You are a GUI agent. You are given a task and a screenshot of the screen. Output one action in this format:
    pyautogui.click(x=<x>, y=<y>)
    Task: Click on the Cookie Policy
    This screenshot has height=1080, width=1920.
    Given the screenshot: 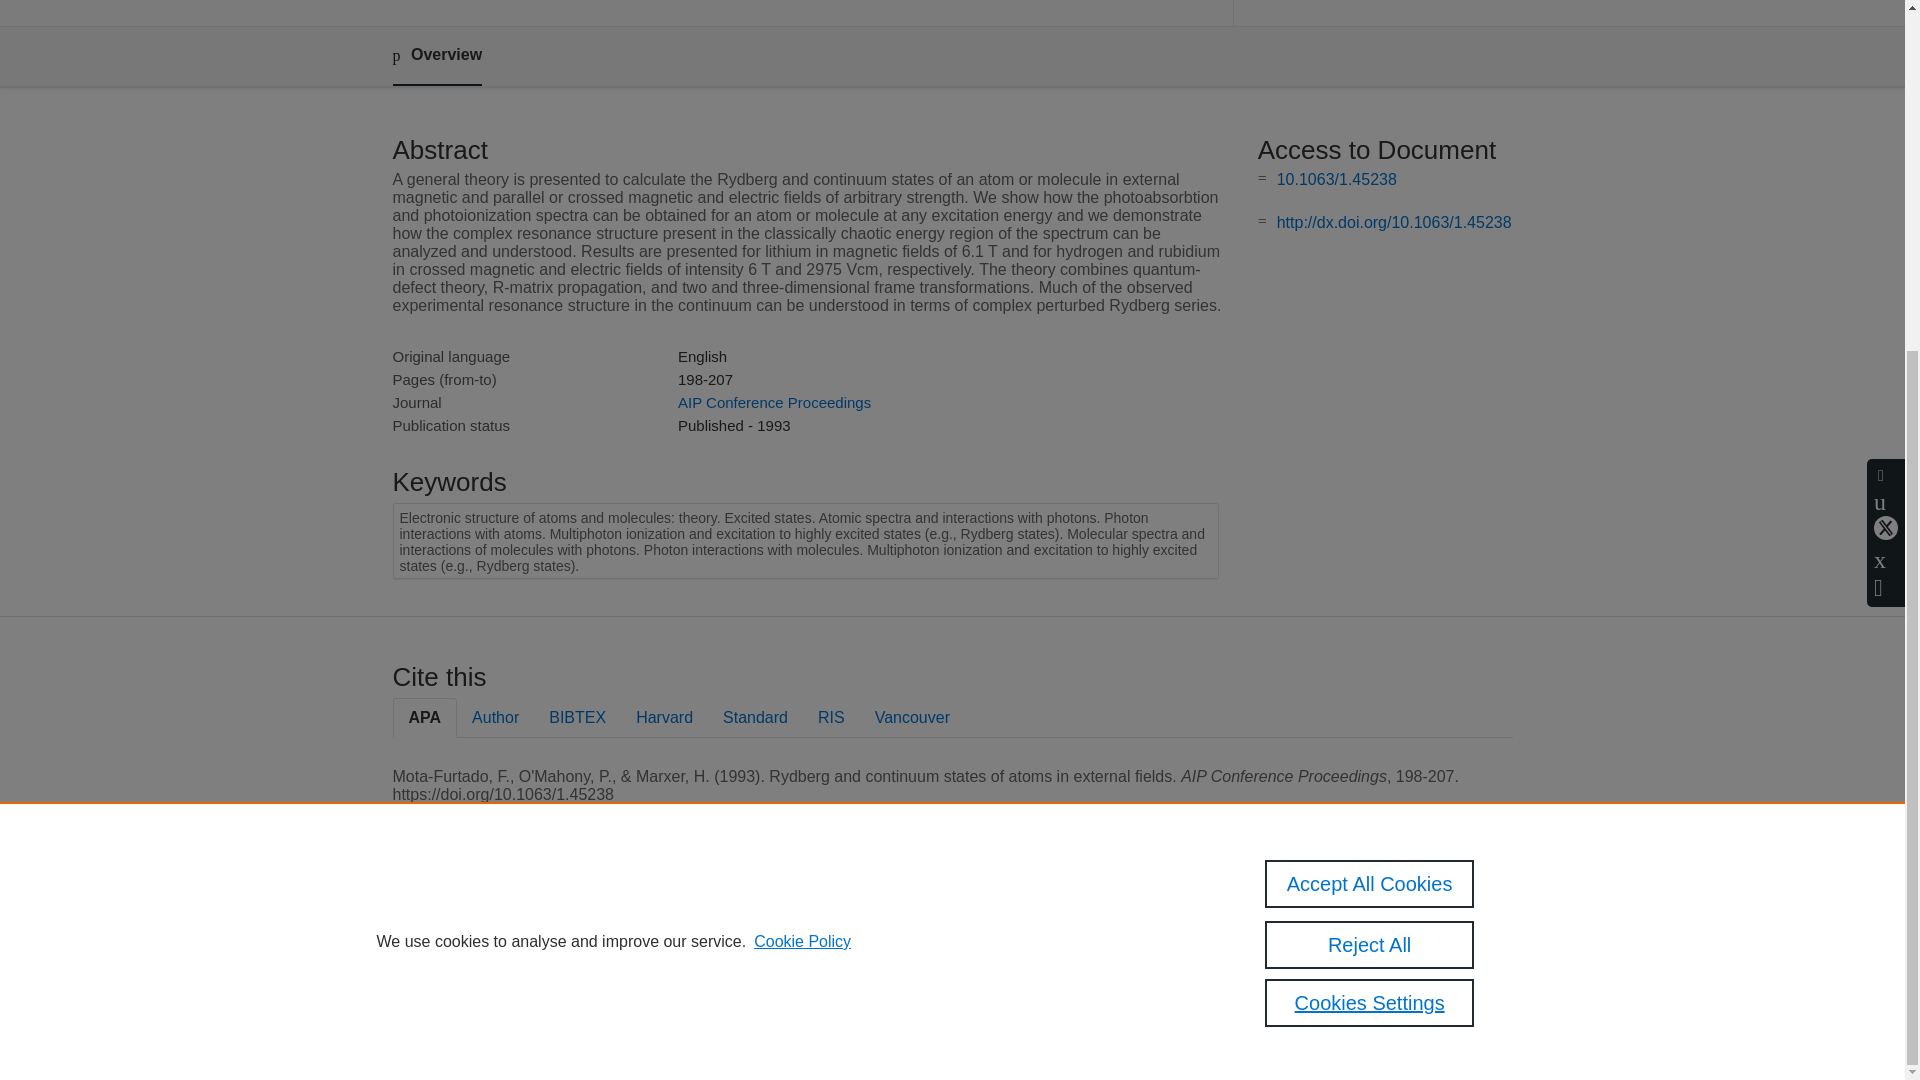 What is the action you would take?
    pyautogui.click(x=802, y=432)
    